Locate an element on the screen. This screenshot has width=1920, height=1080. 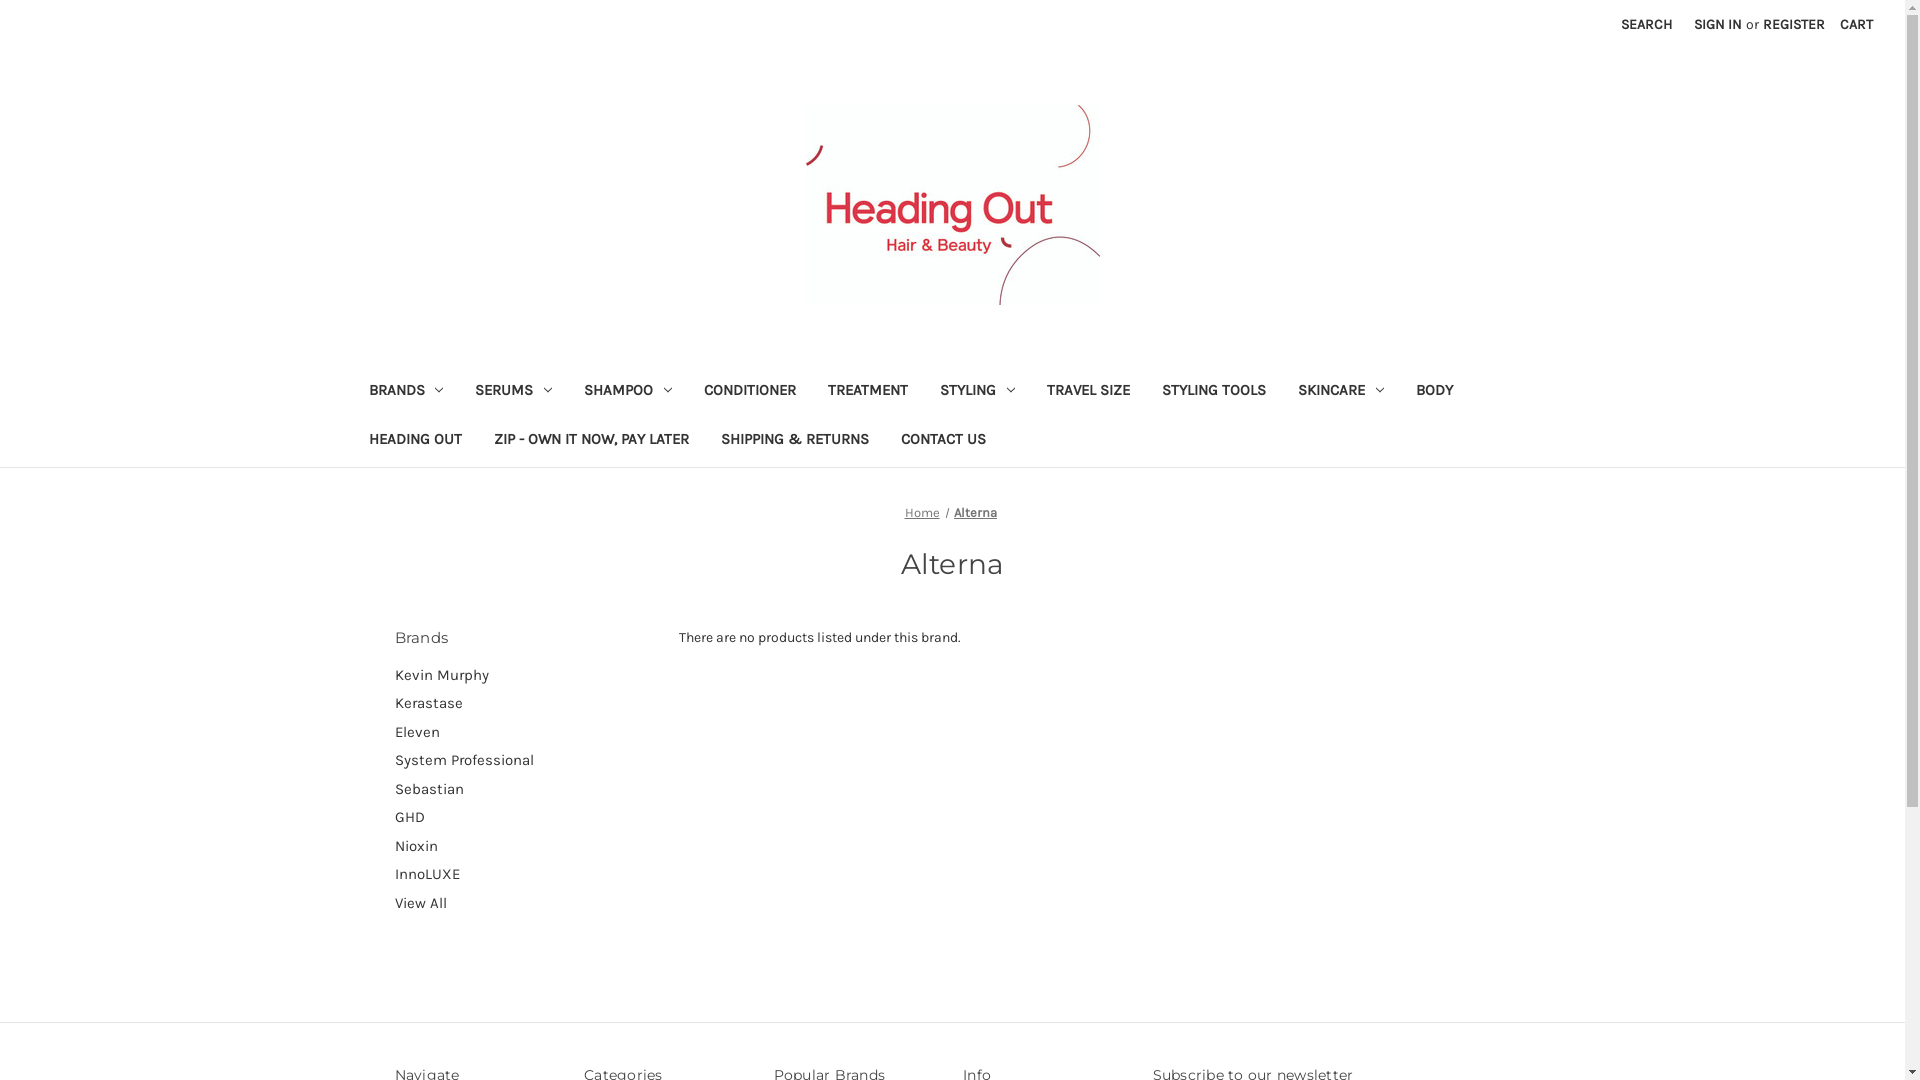
HEADING OUT is located at coordinates (414, 442).